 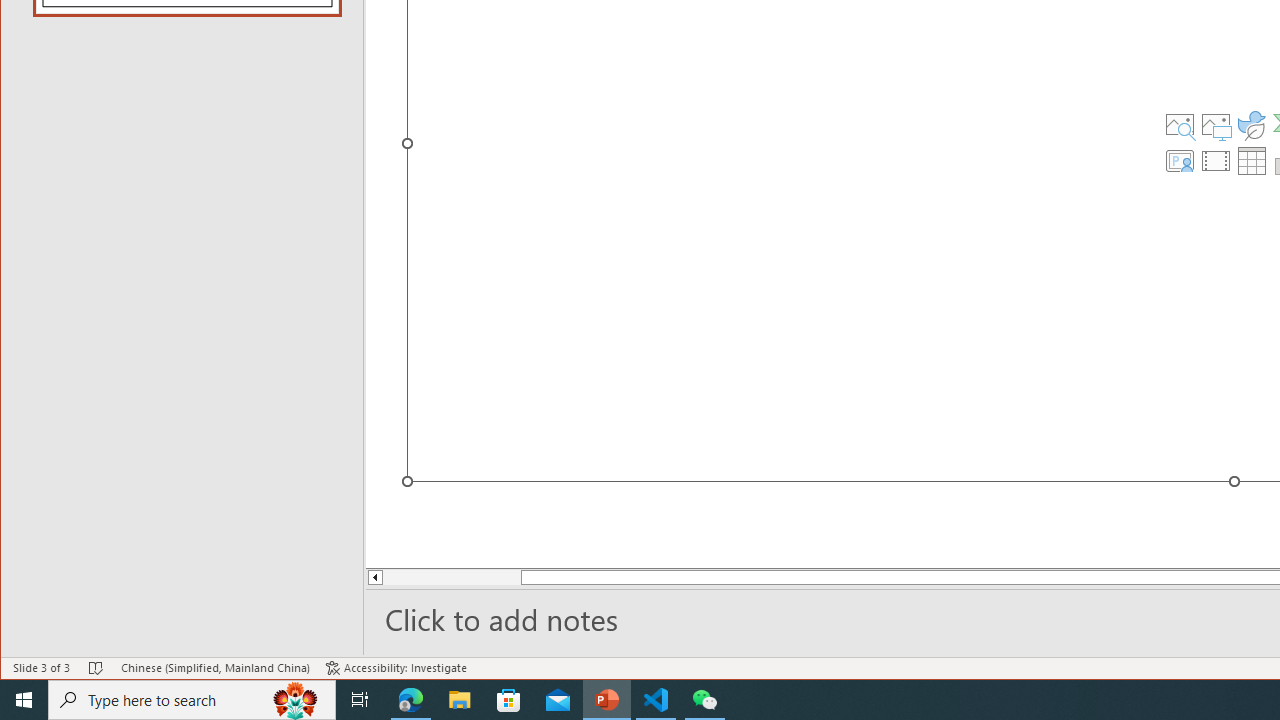 I want to click on PowerPoint - 1 running window, so click(x=607, y=700).